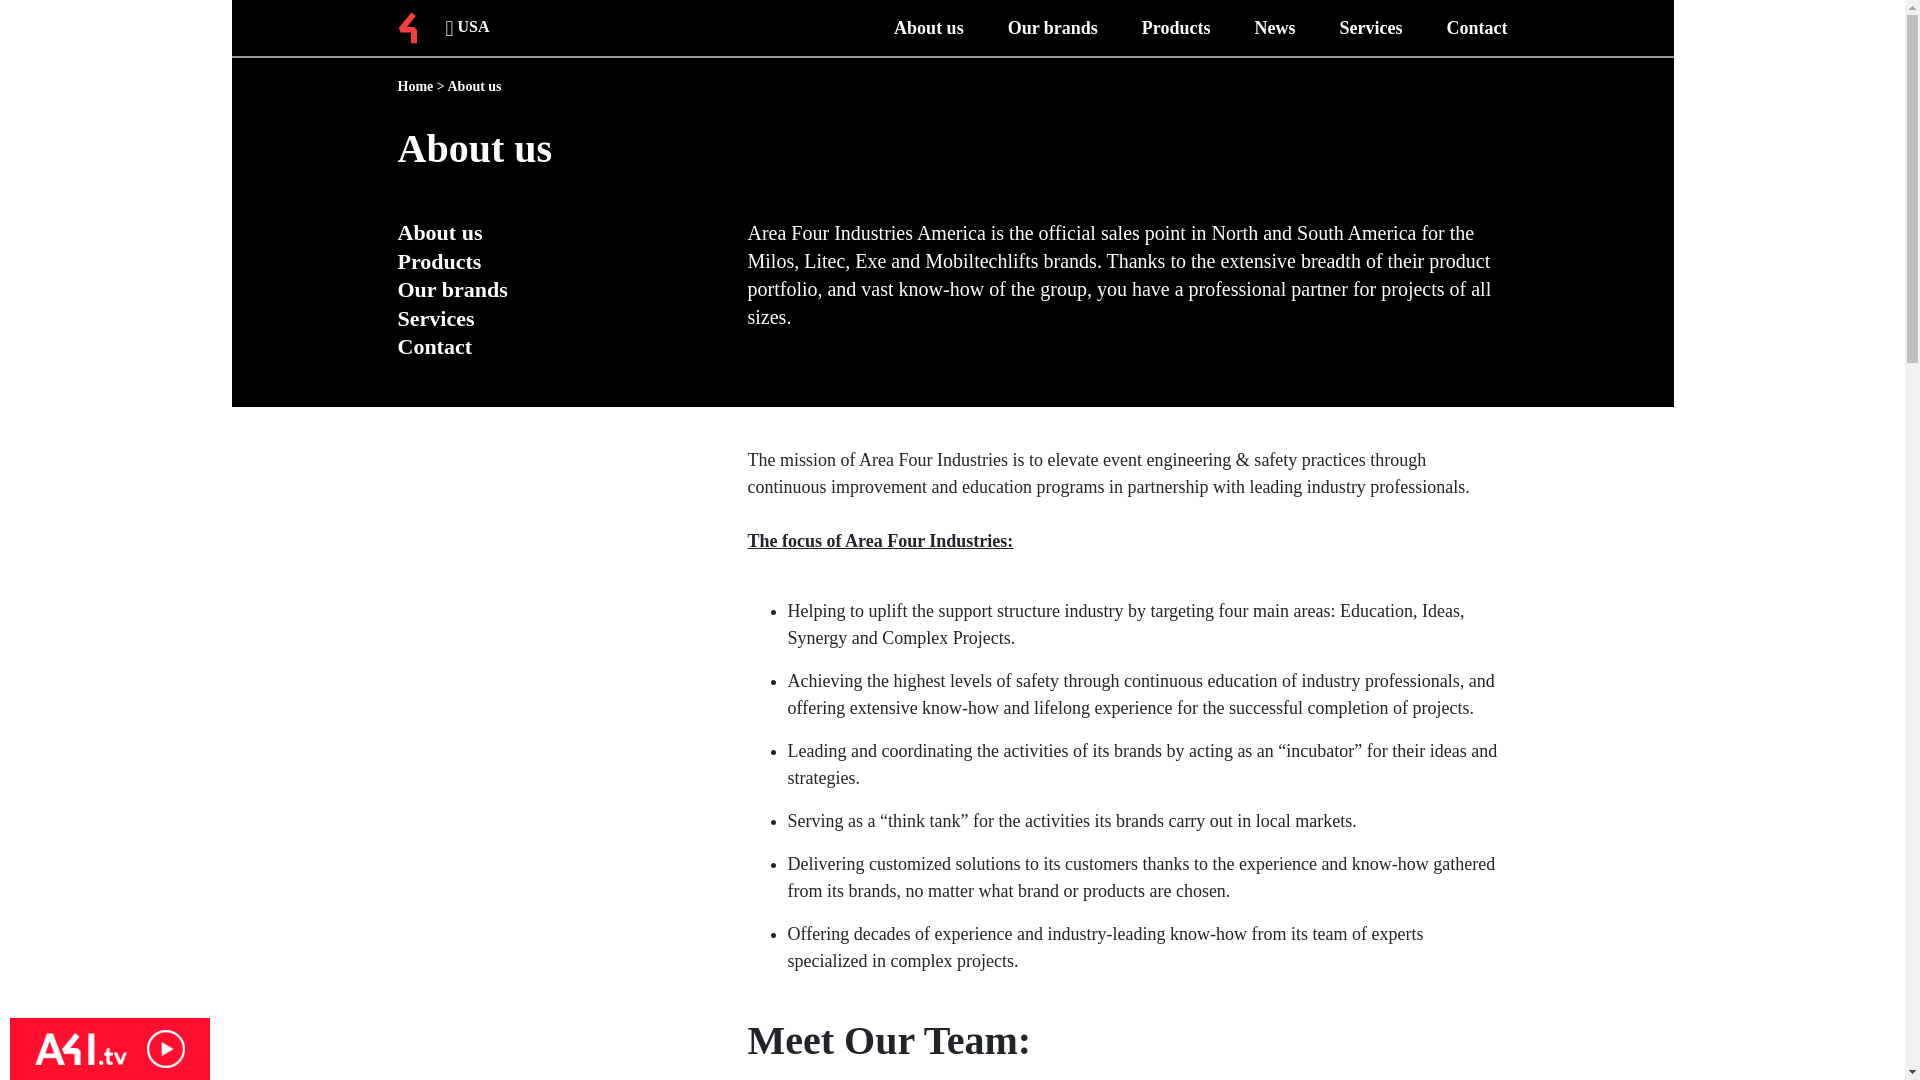 The width and height of the screenshot is (1920, 1080). What do you see at coordinates (439, 262) in the screenshot?
I see `Products` at bounding box center [439, 262].